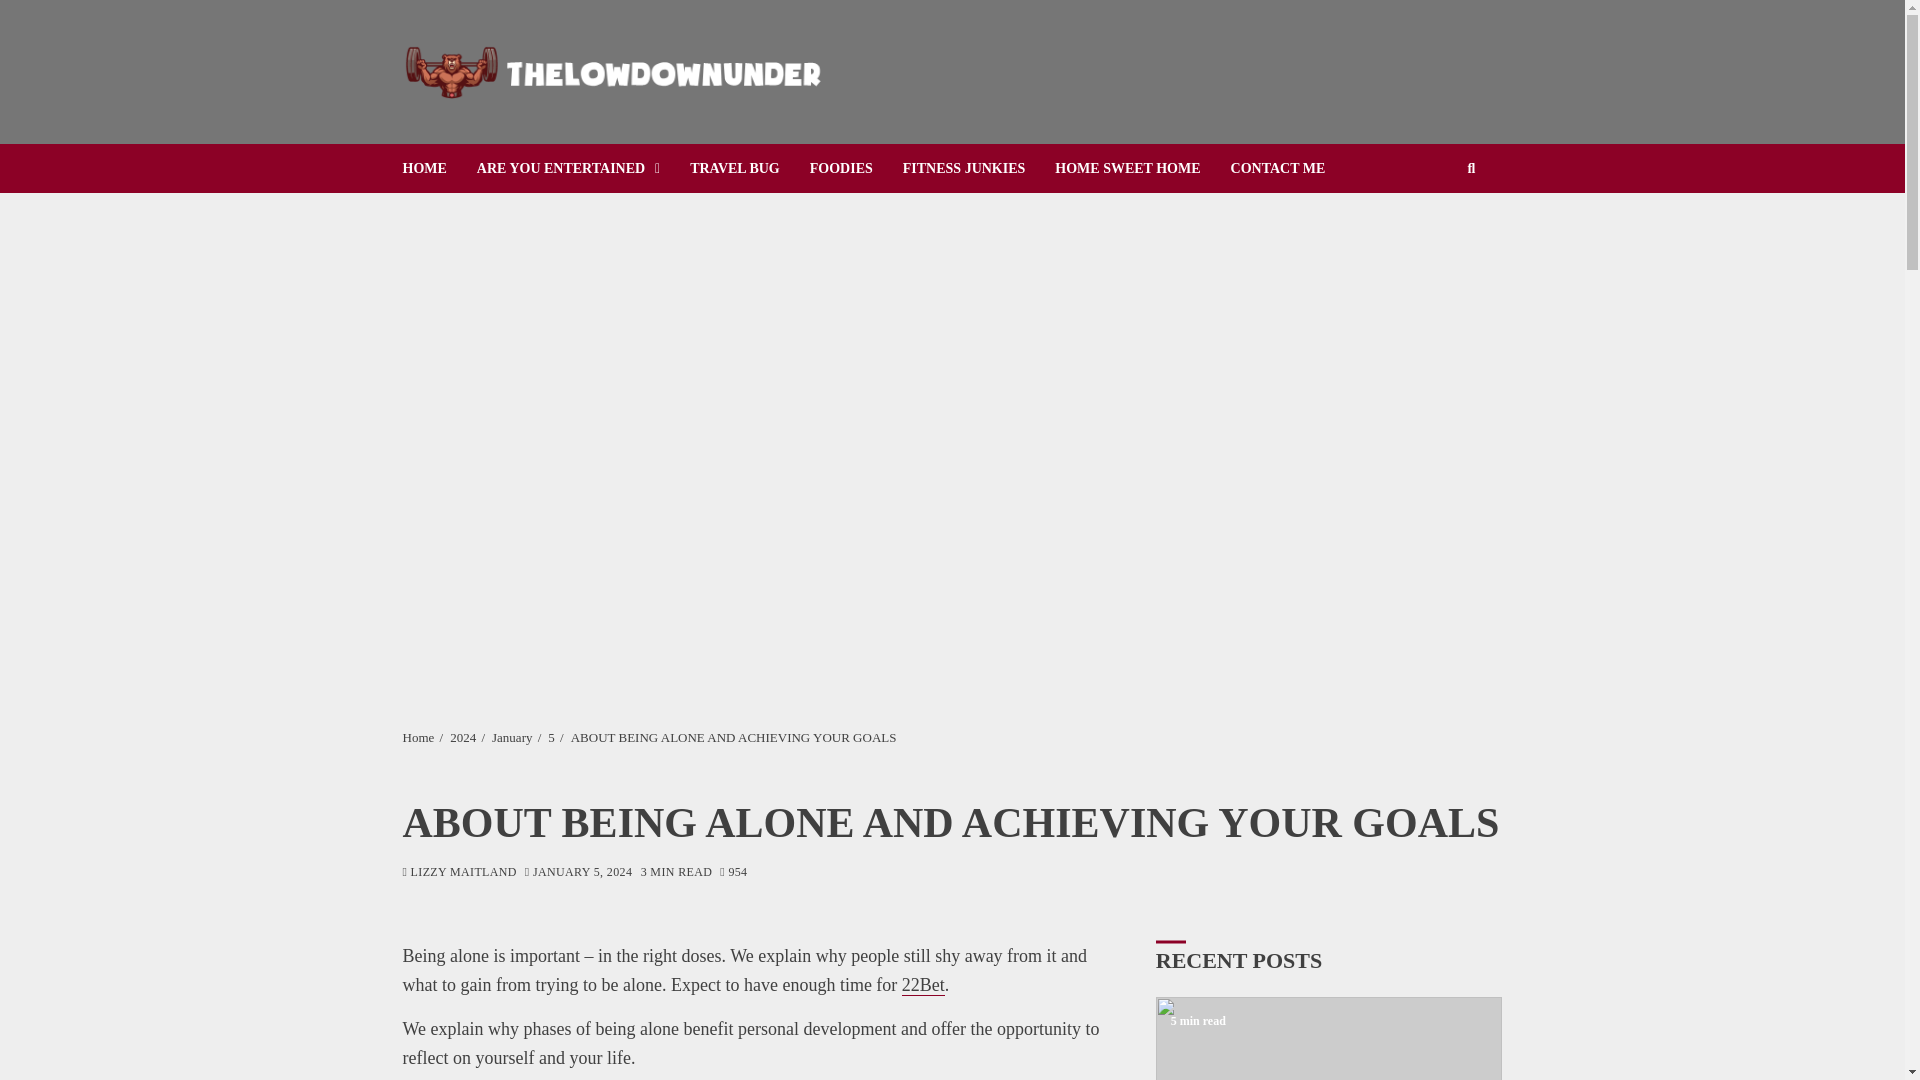 This screenshot has width=1920, height=1080. I want to click on ABOUT BEING ALONE AND ACHIEVING YOUR GOALS, so click(733, 738).